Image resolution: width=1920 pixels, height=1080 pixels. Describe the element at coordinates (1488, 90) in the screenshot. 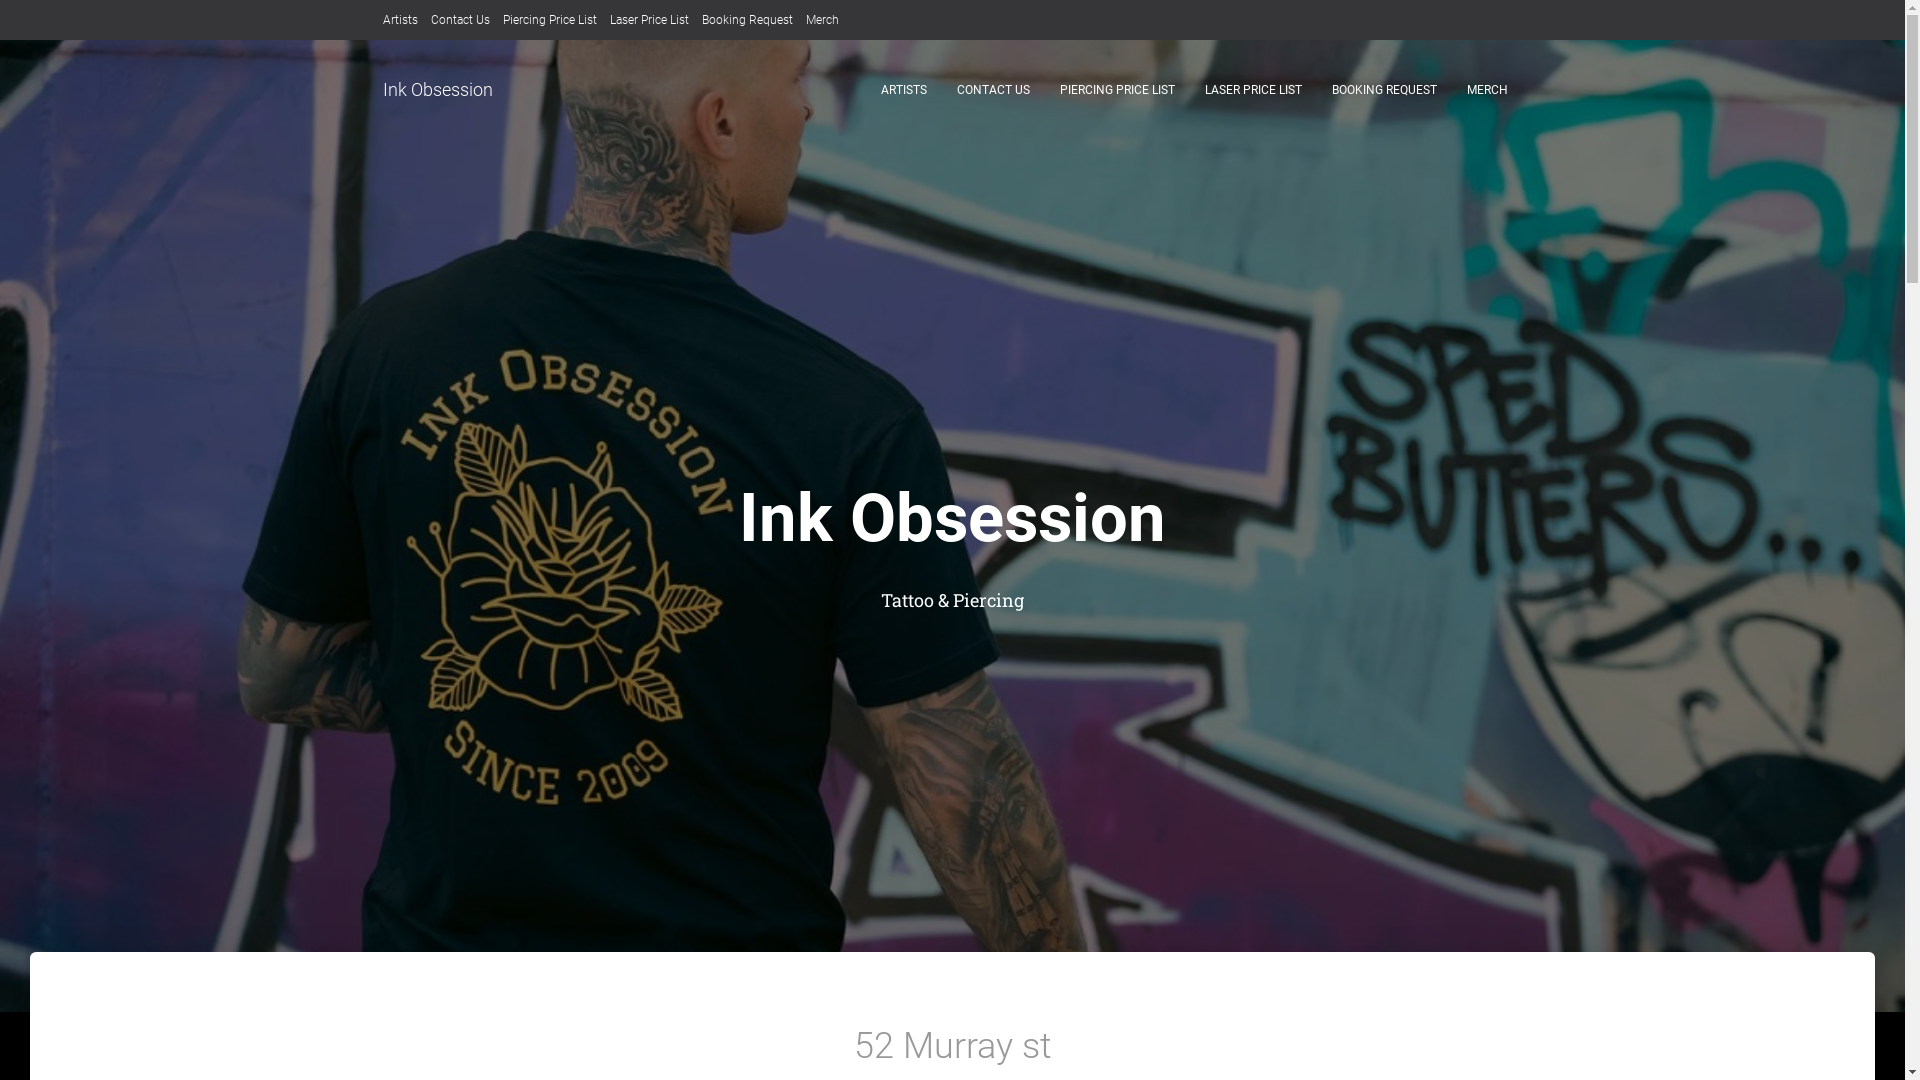

I see `MERCH` at that location.